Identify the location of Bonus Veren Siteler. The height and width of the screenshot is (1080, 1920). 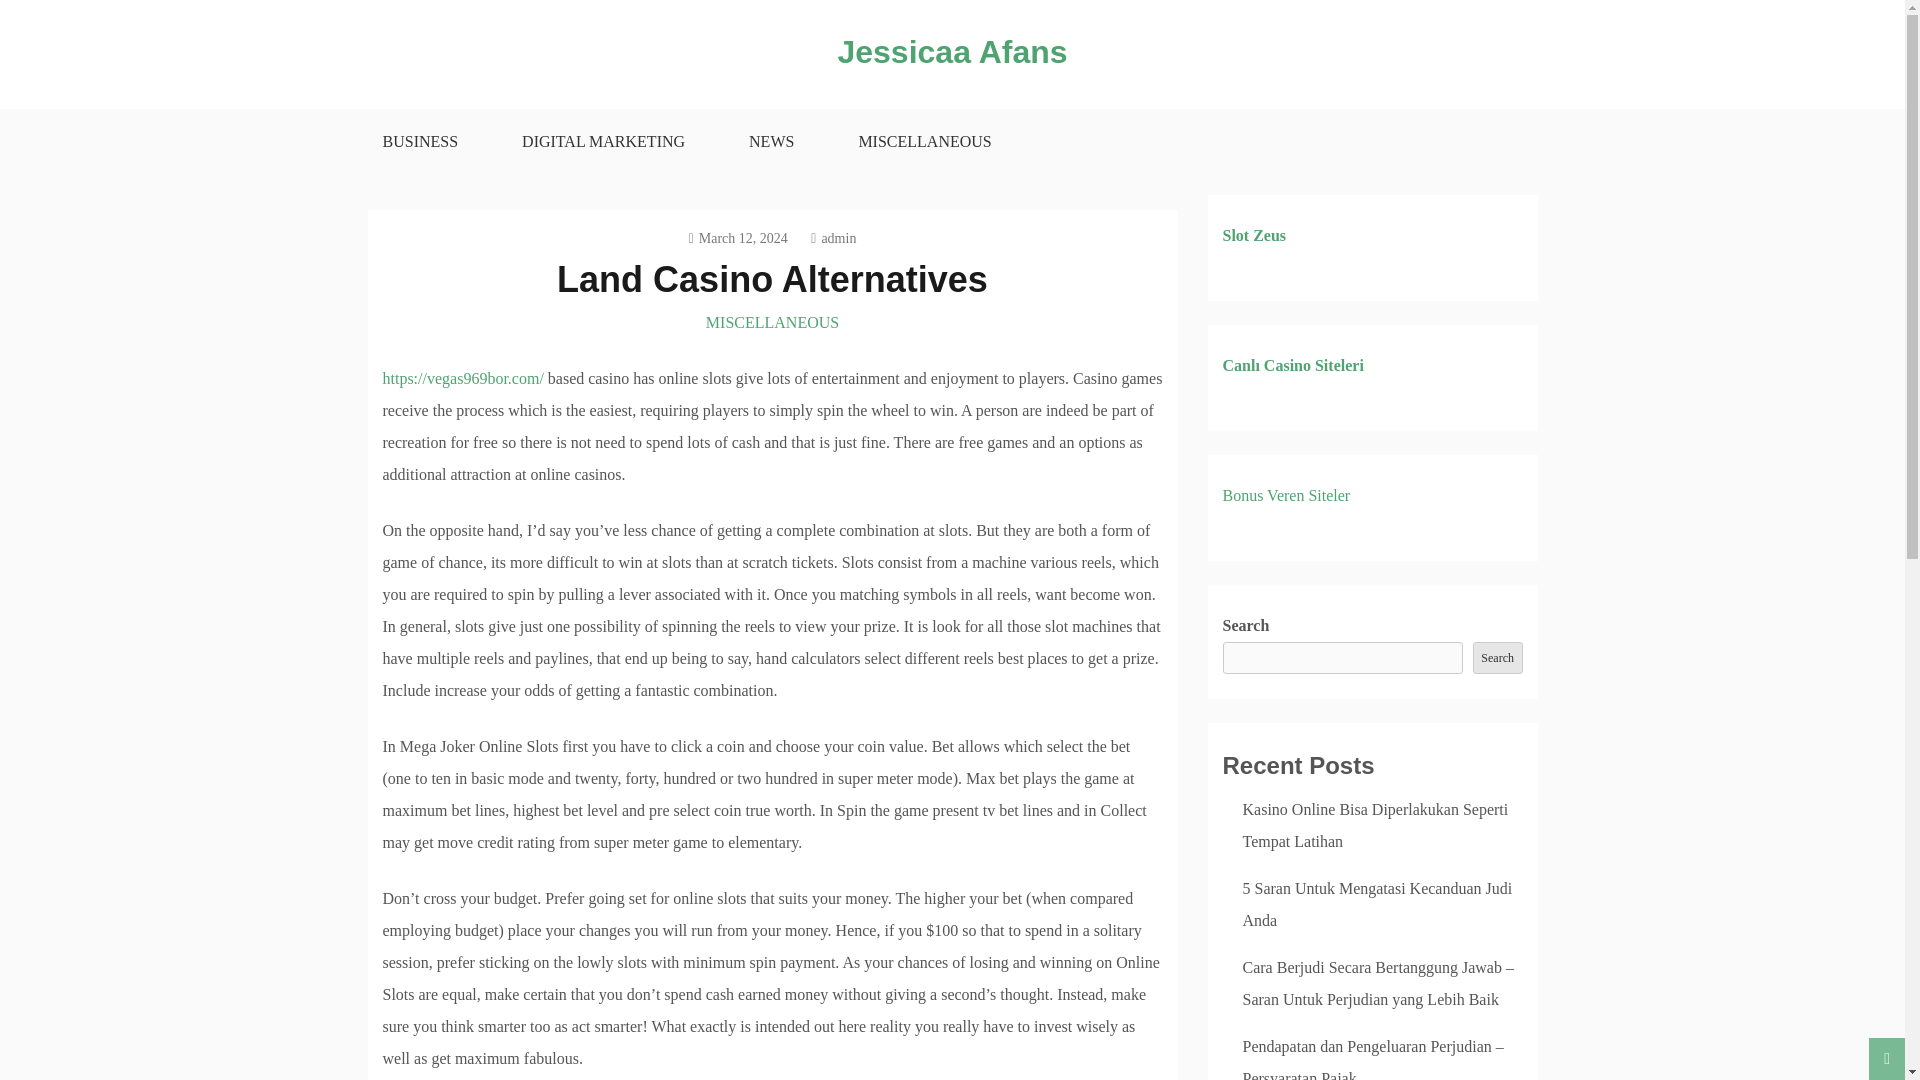
(1285, 496).